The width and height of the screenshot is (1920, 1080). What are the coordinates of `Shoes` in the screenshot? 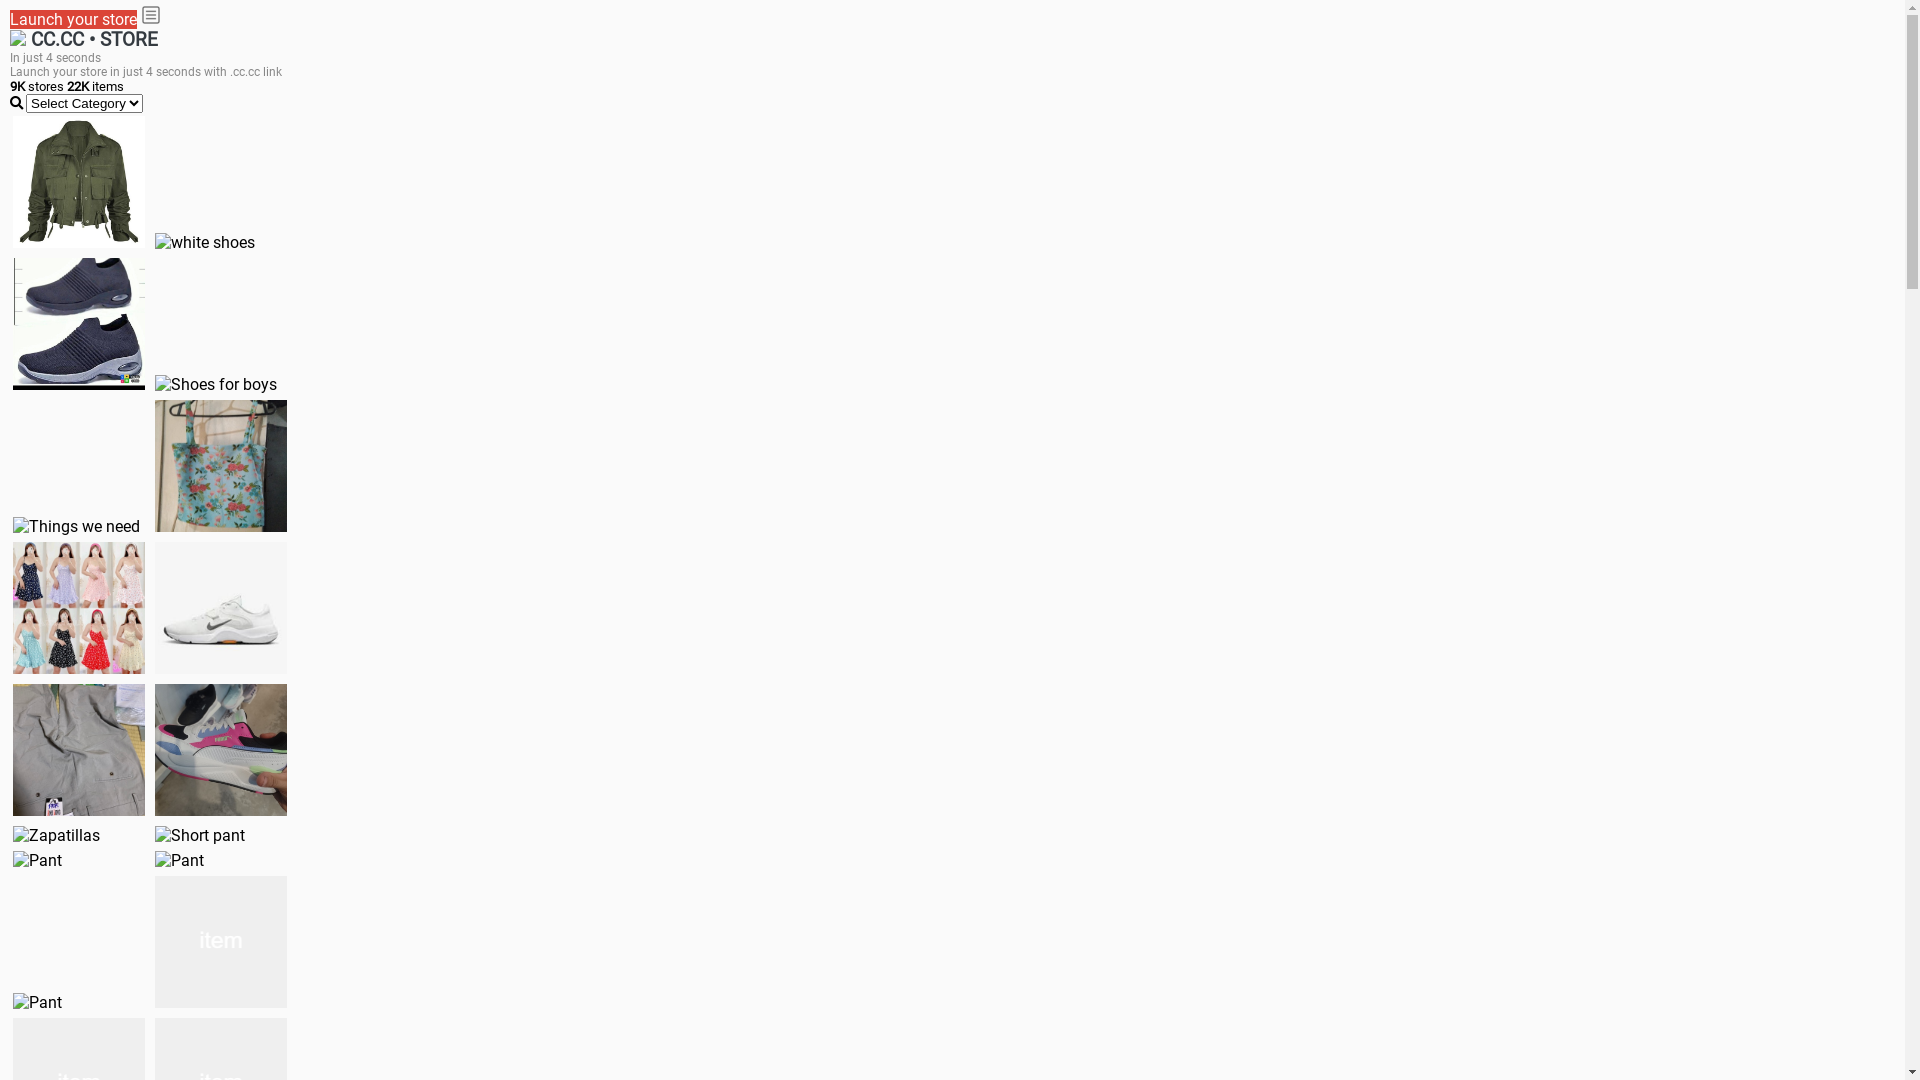 It's located at (221, 608).